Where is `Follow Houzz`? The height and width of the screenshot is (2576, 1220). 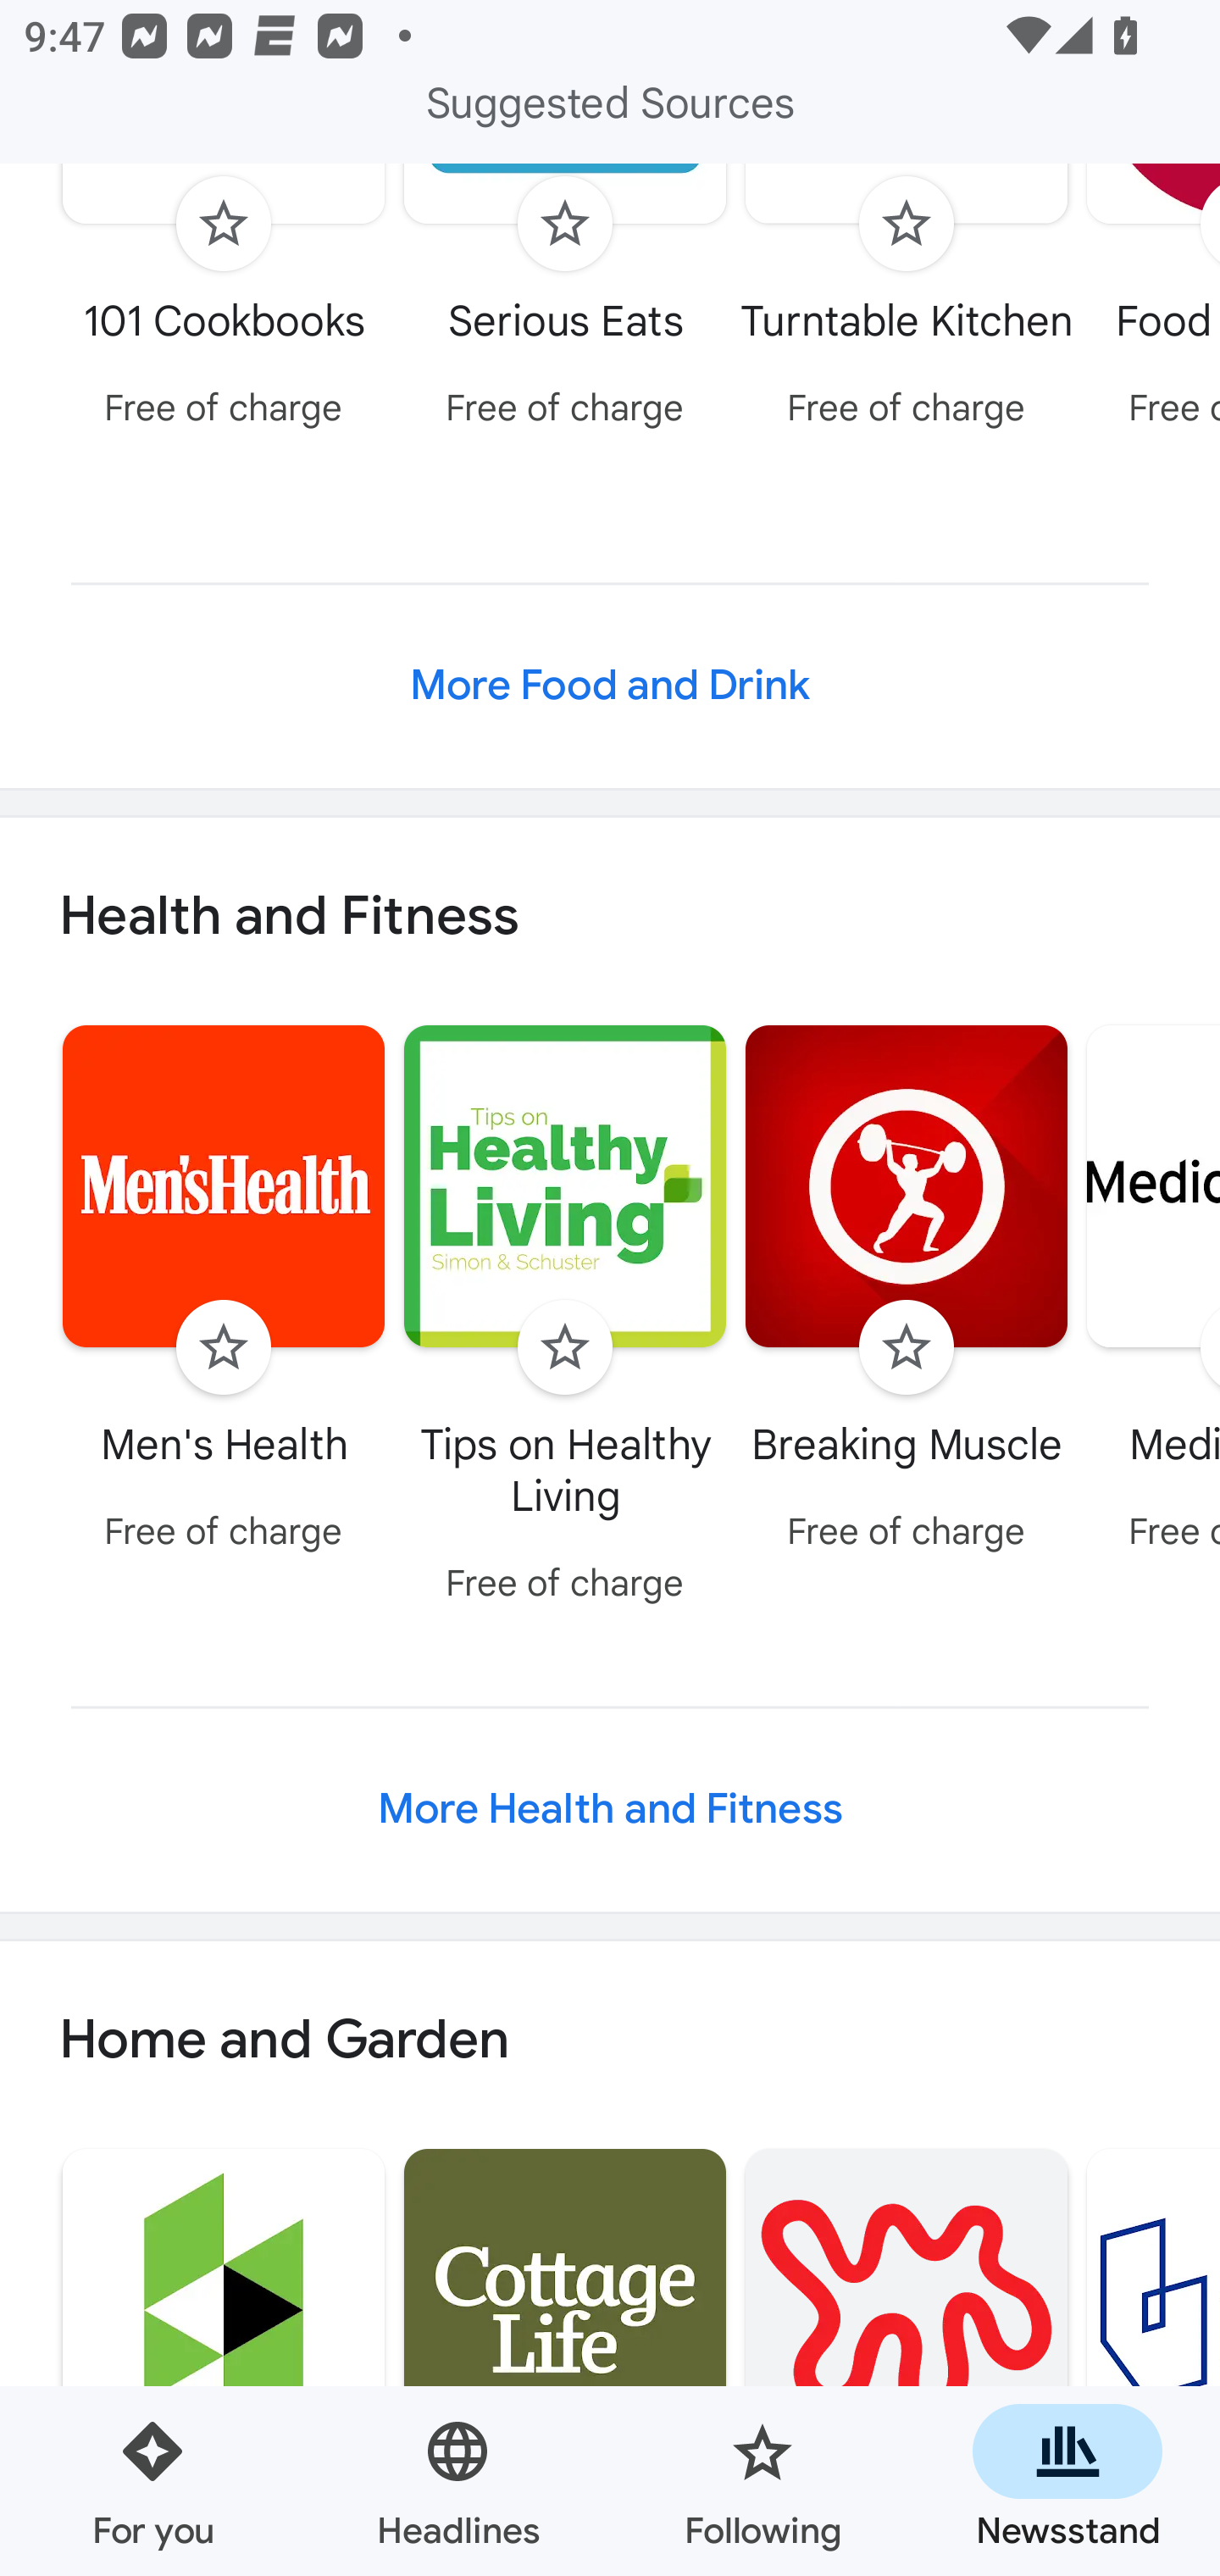
Follow Houzz is located at coordinates (224, 2358).